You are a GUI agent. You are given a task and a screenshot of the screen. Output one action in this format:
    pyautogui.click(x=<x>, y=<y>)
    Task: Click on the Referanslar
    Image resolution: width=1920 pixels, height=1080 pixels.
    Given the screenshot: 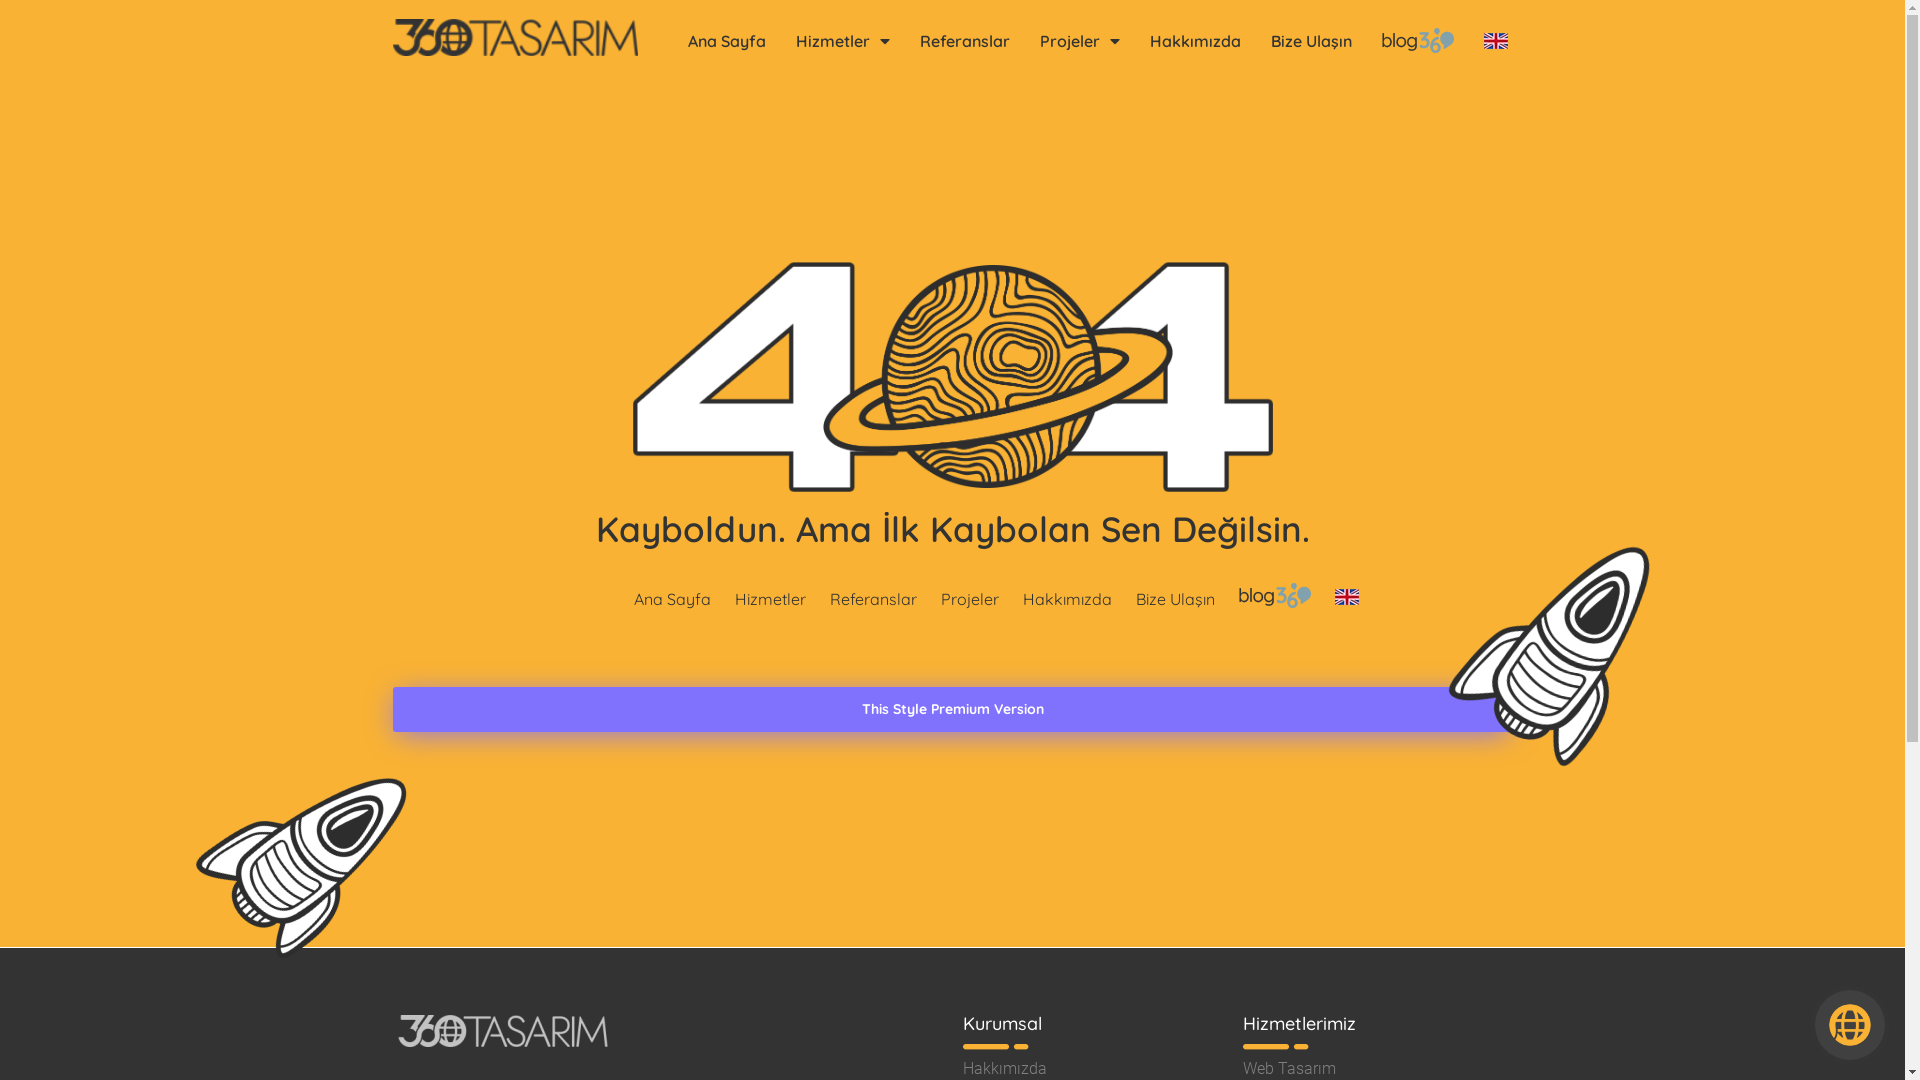 What is the action you would take?
    pyautogui.click(x=874, y=598)
    